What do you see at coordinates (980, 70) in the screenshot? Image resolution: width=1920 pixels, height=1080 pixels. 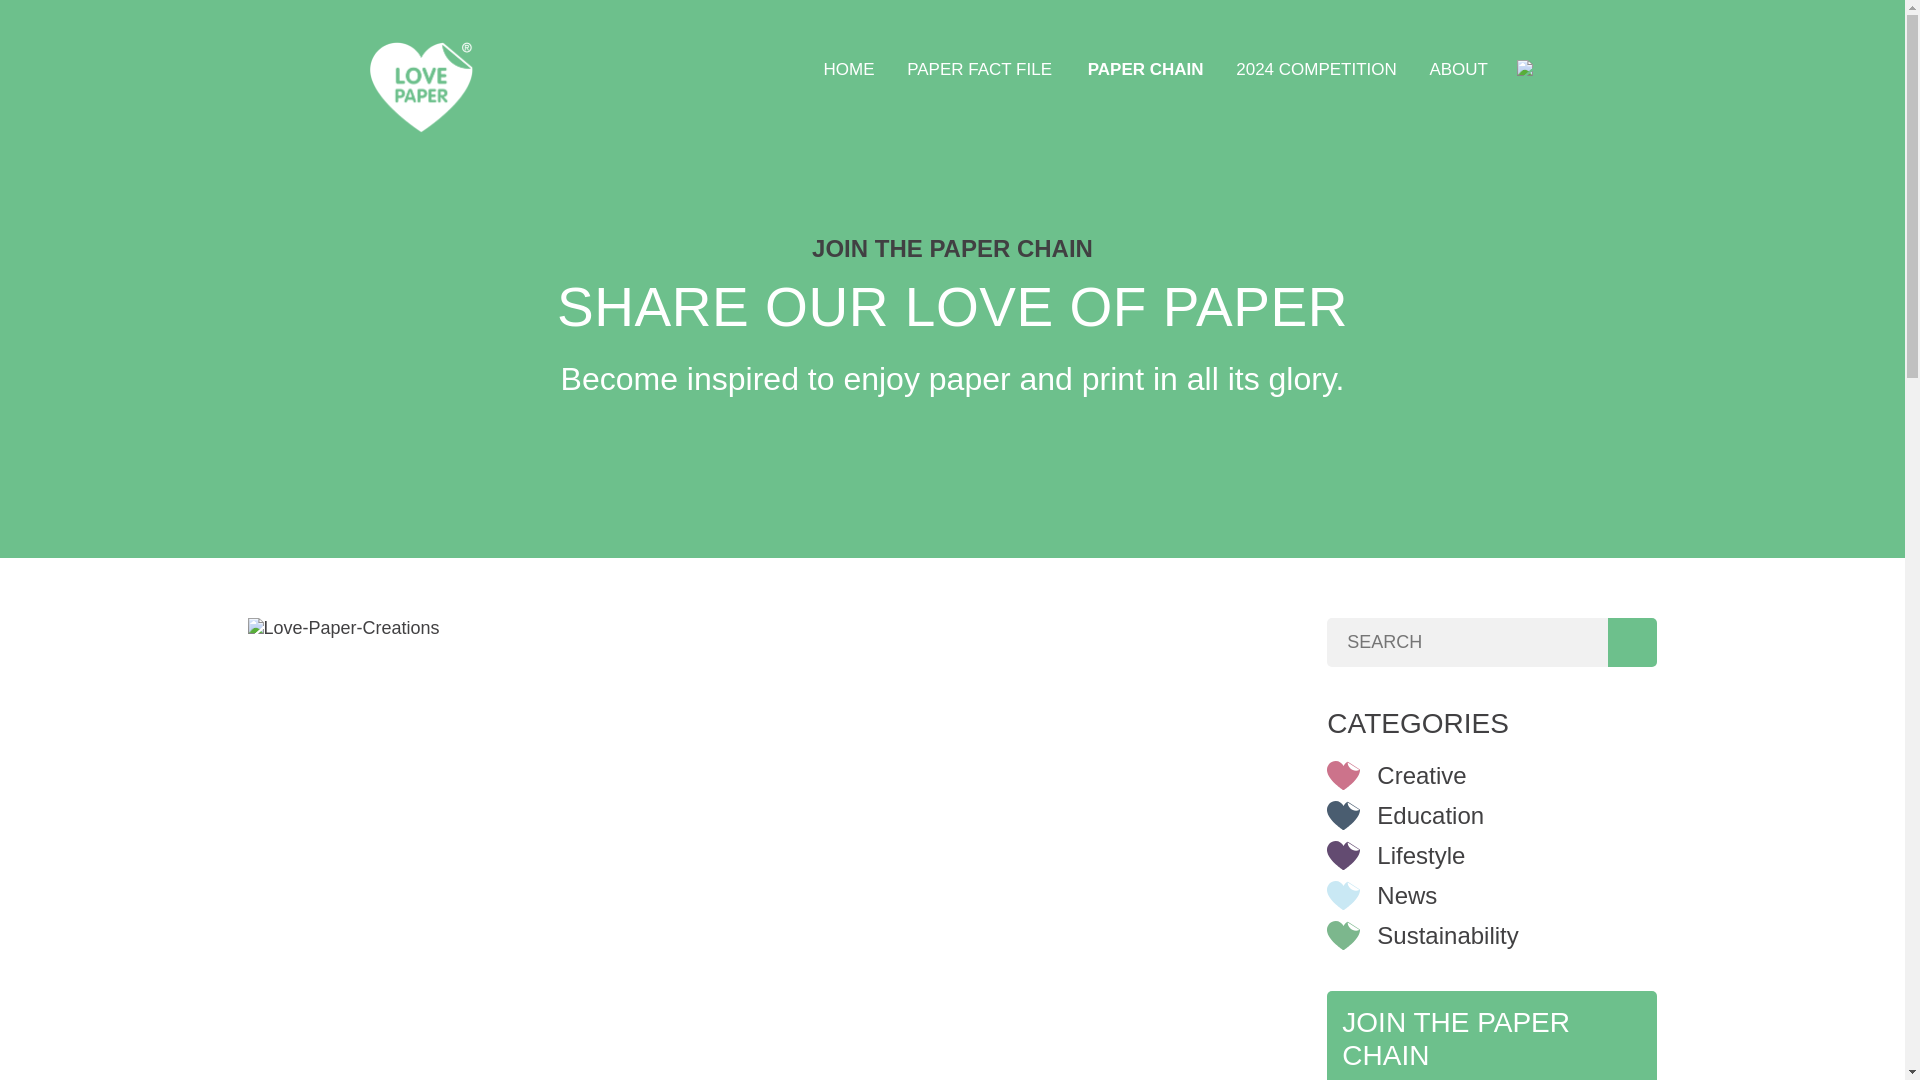 I see `Paper Fact File` at bounding box center [980, 70].